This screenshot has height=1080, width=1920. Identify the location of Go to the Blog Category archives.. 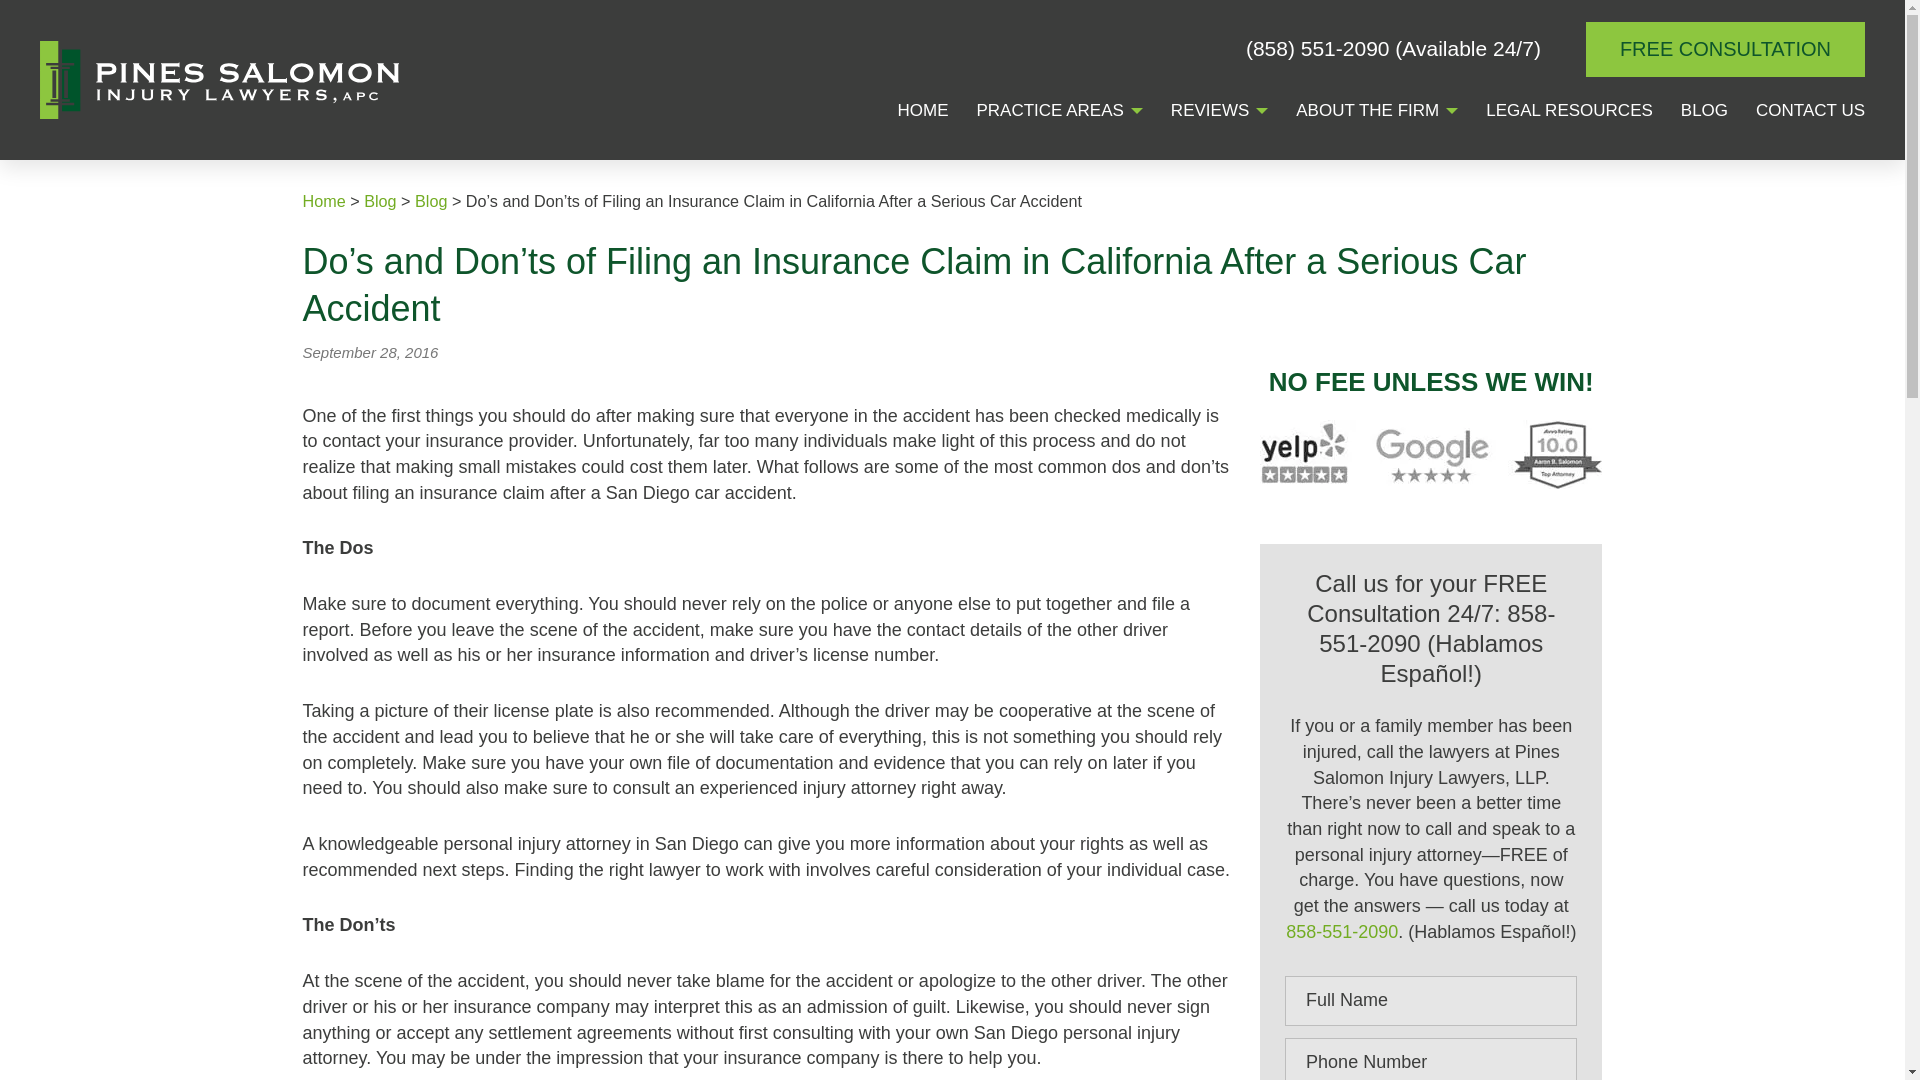
(430, 200).